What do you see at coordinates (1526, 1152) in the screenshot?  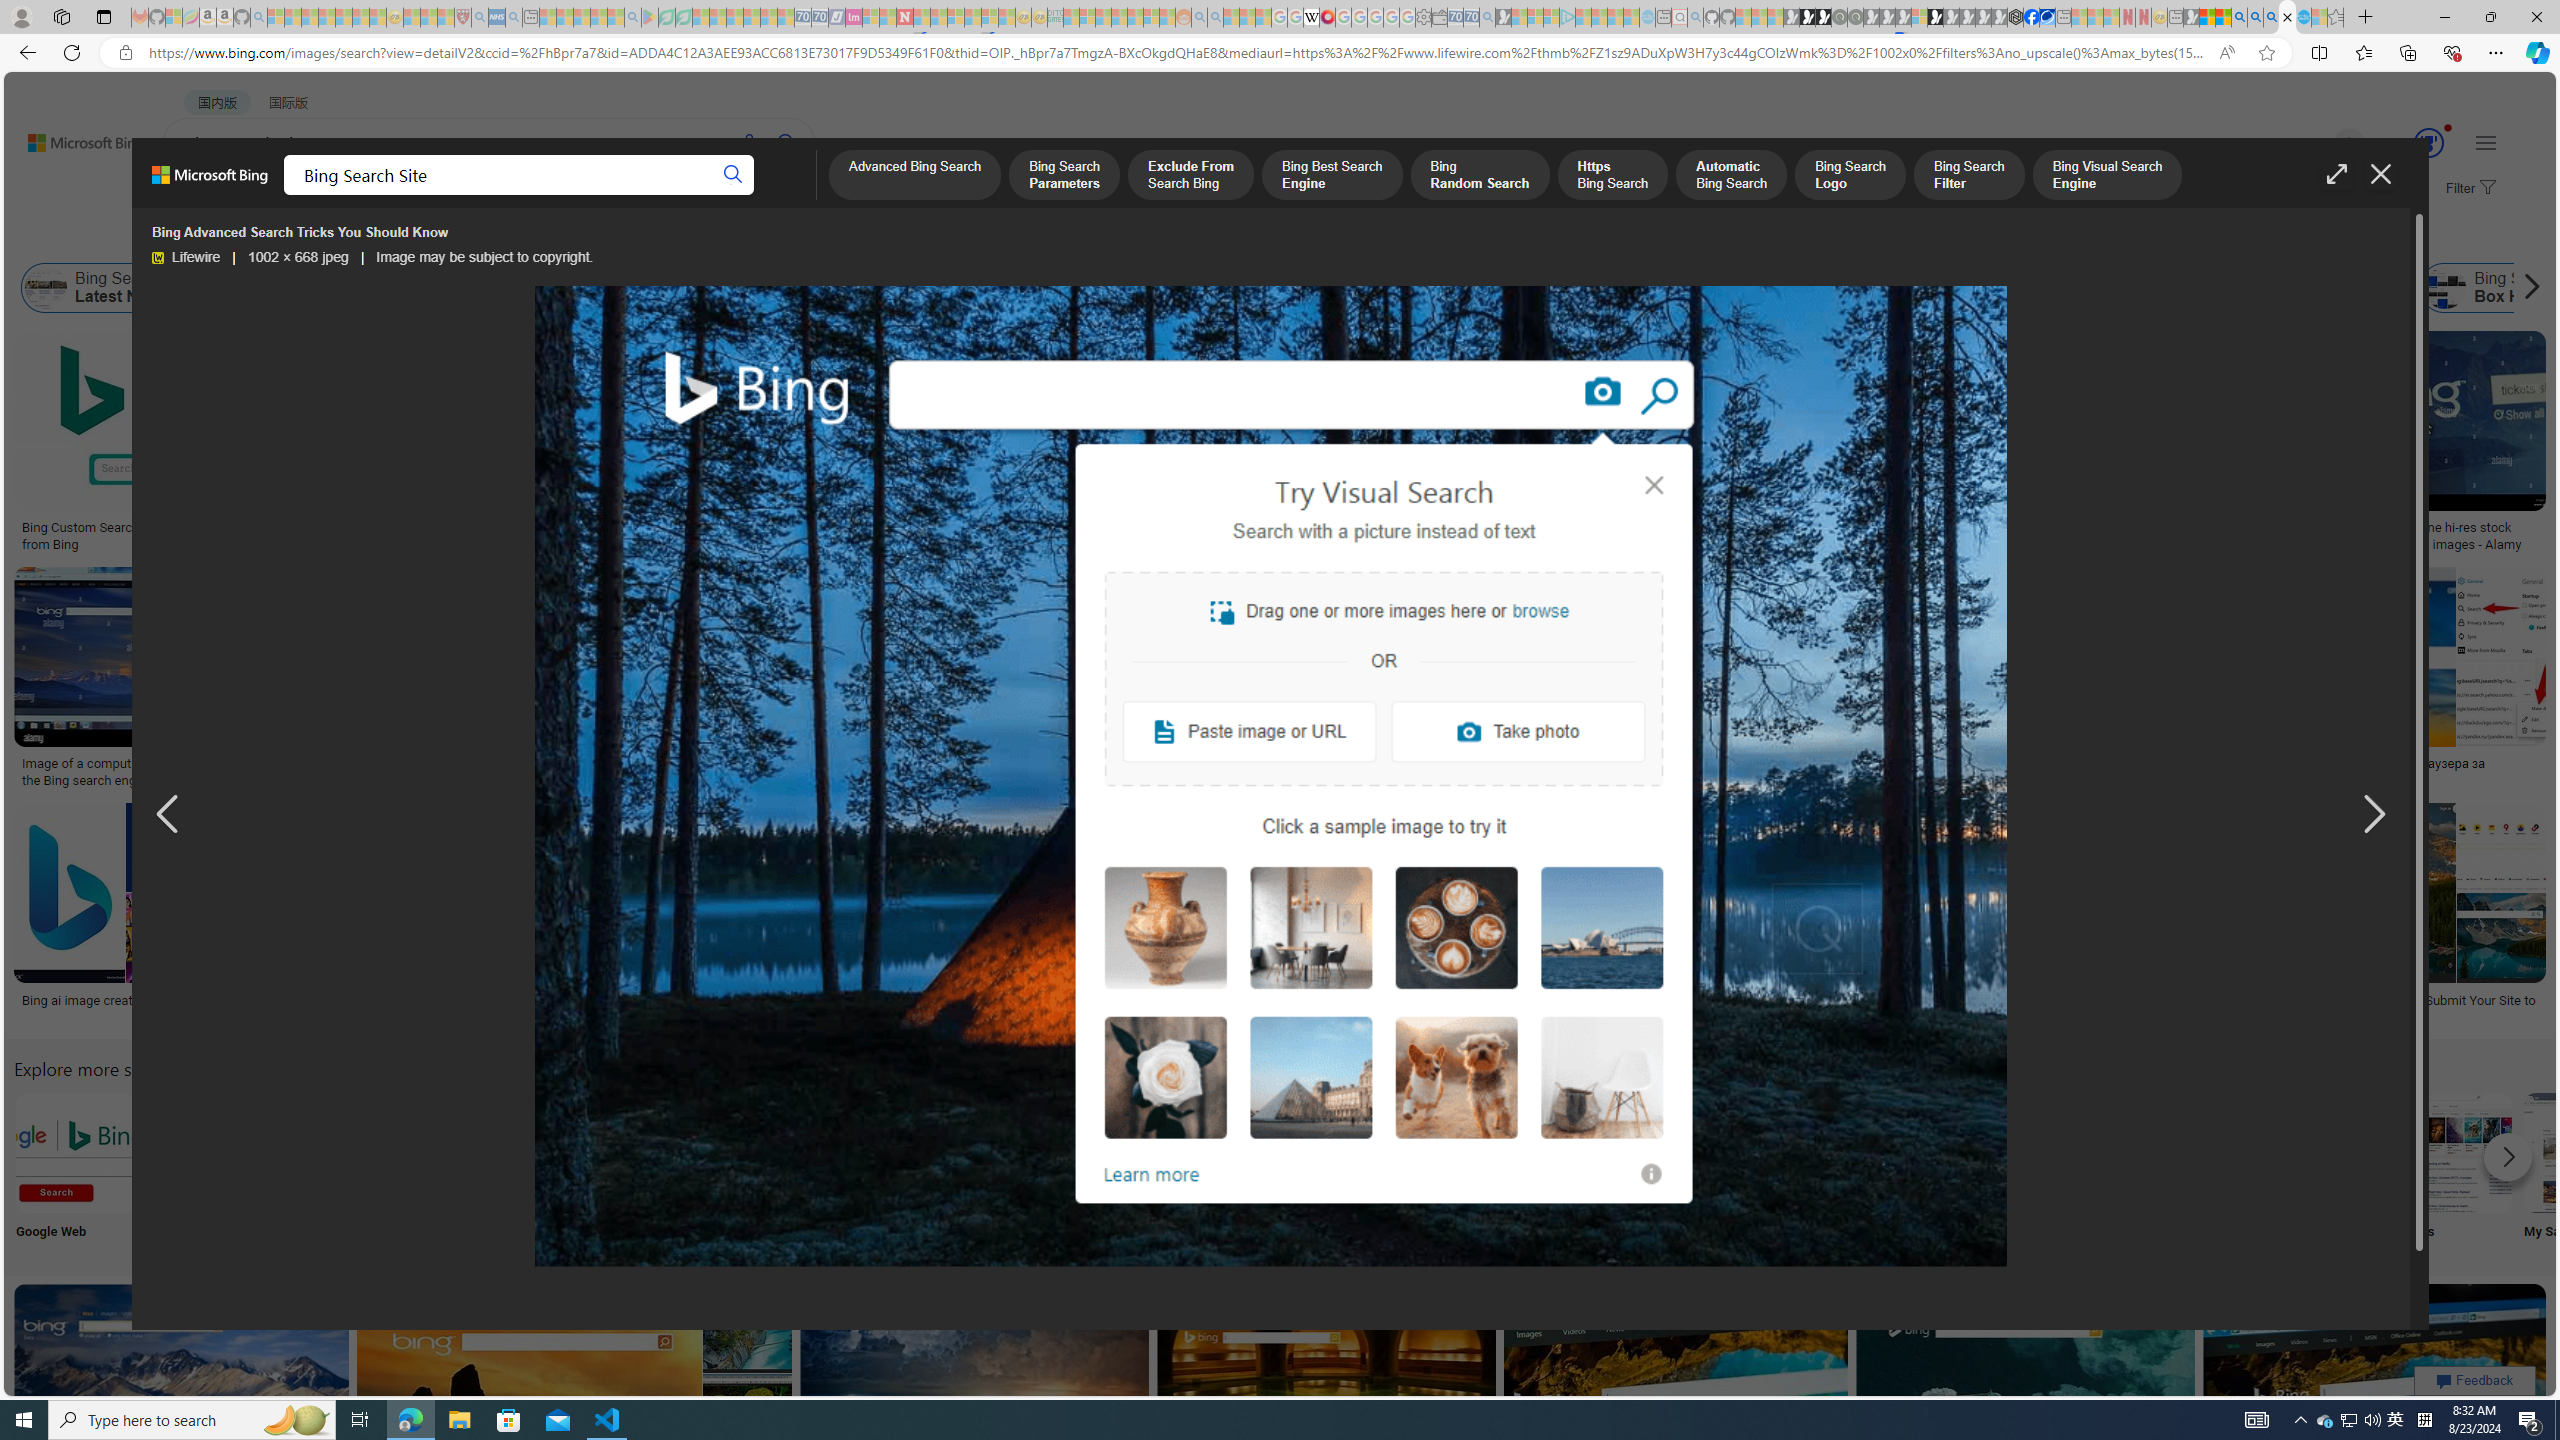 I see `Bing the Search Engine` at bounding box center [1526, 1152].